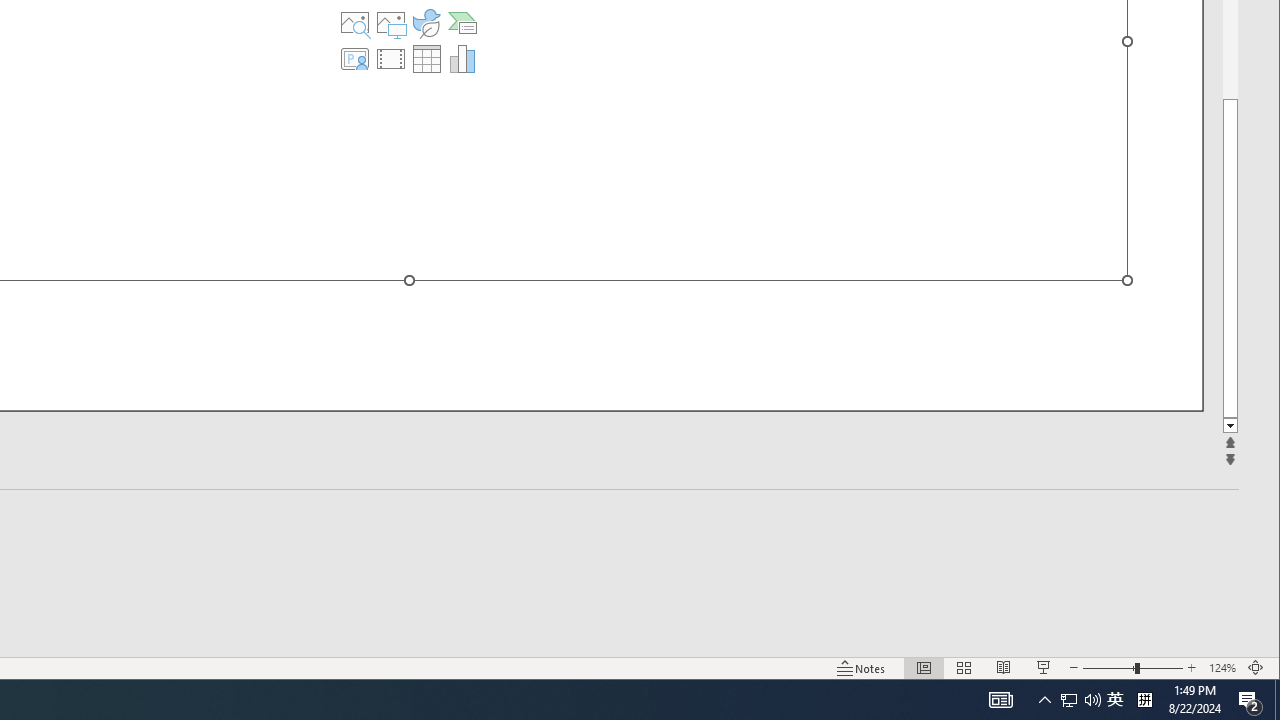  I want to click on Insert Video, so click(391, 58).